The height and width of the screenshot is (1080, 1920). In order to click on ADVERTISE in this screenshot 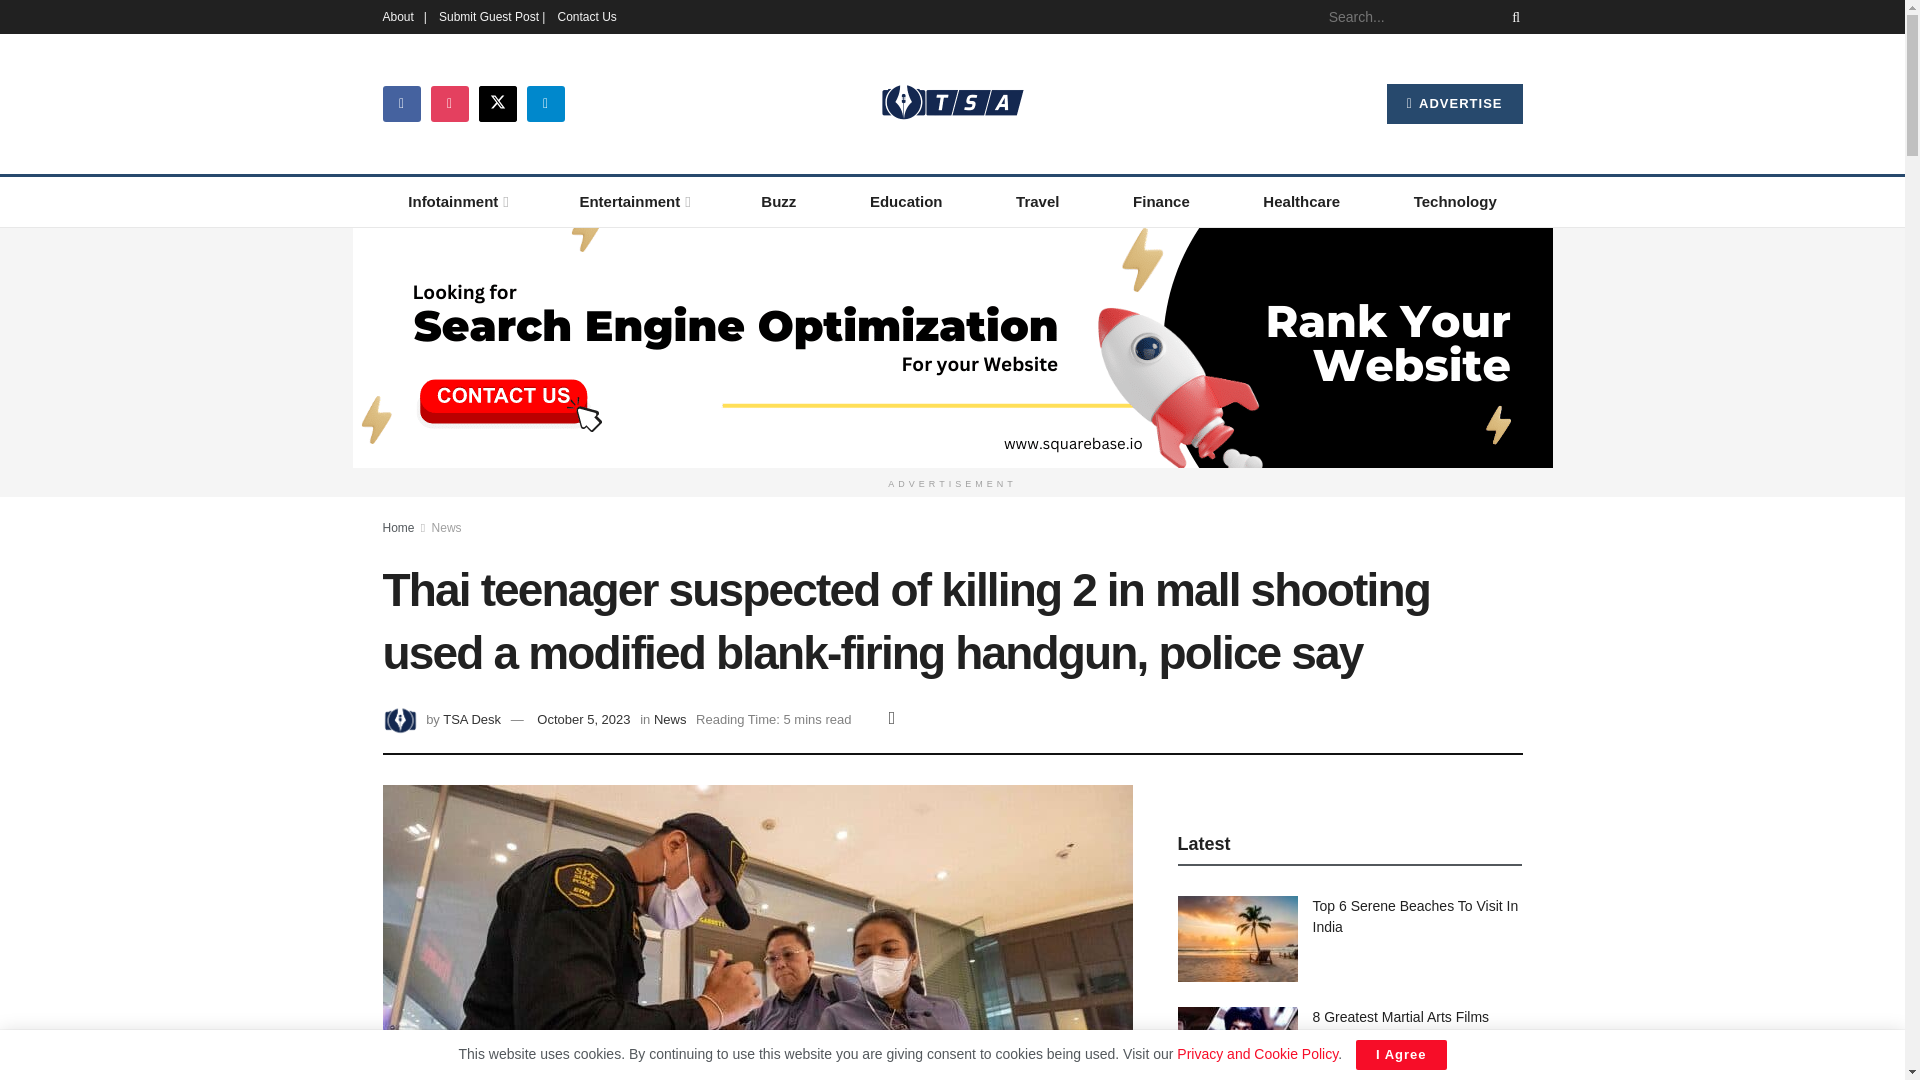, I will do `click(1454, 104)`.